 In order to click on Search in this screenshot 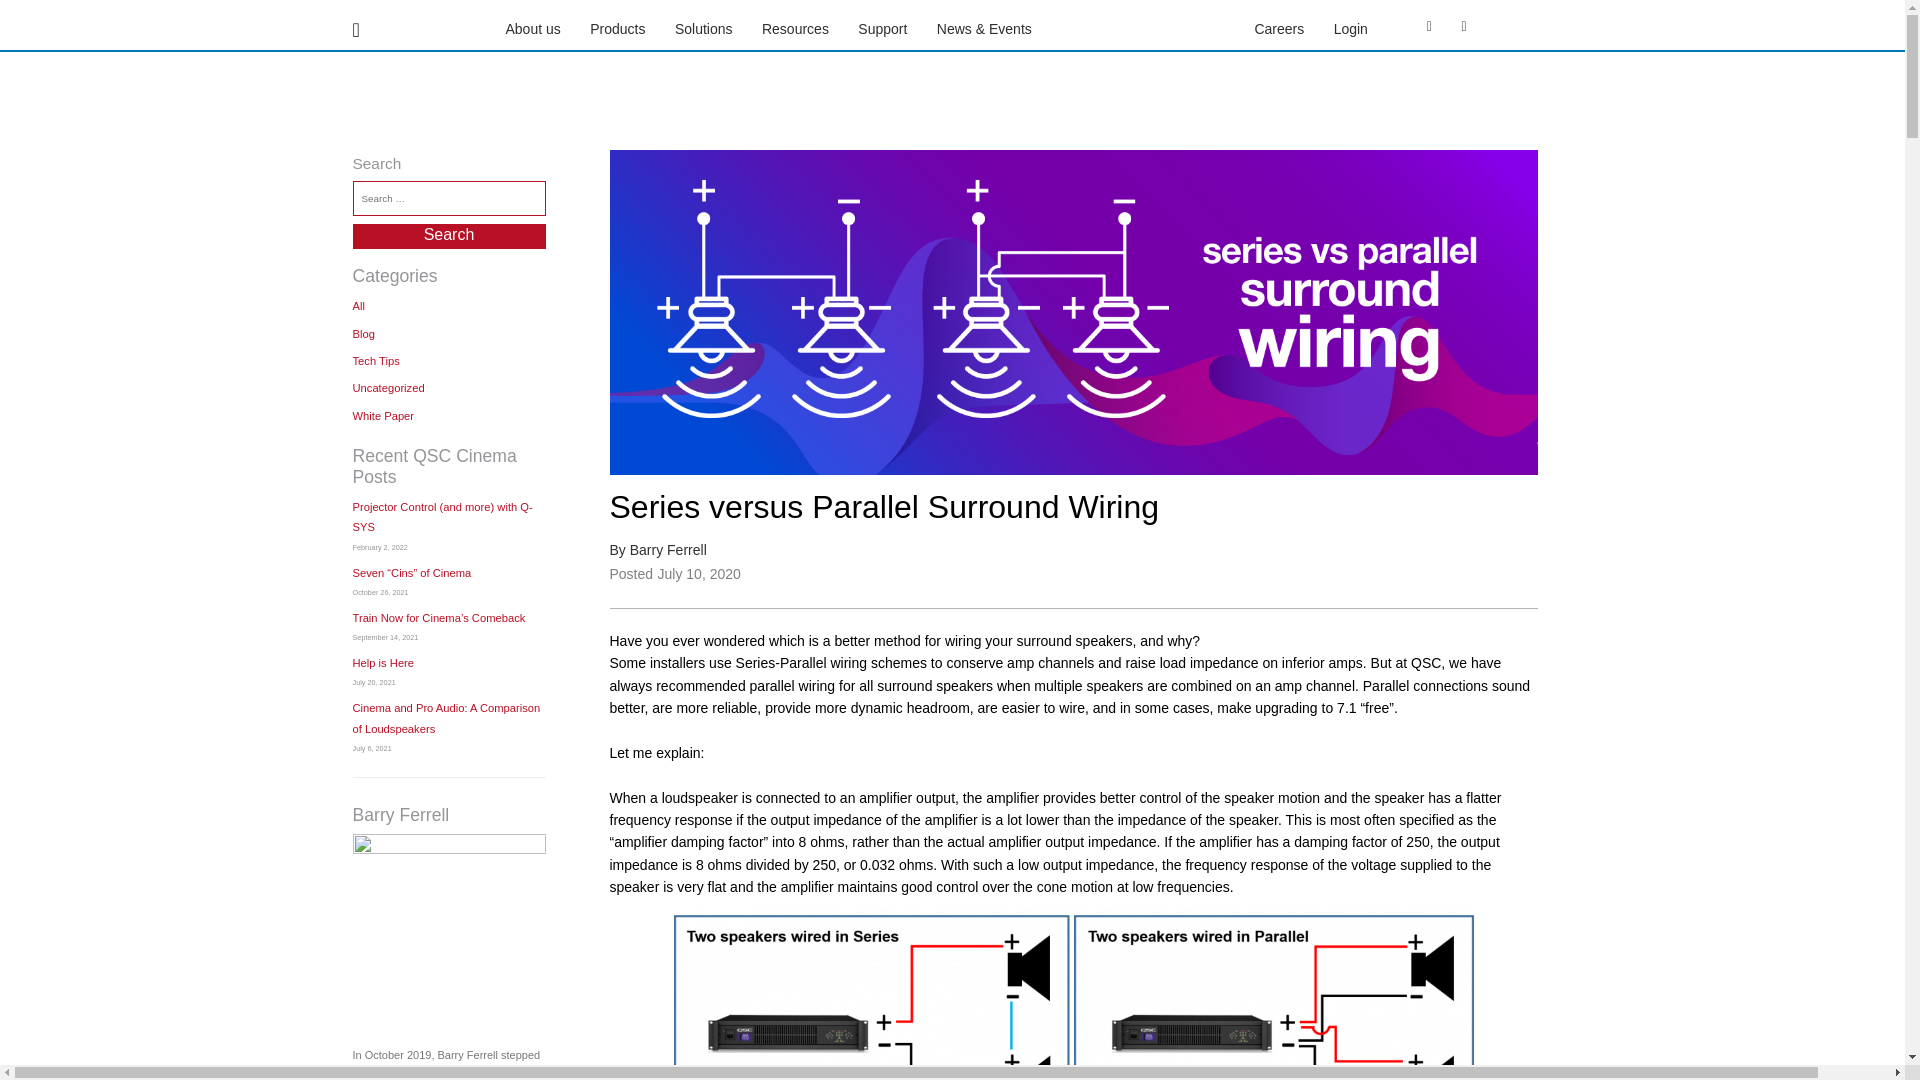, I will do `click(448, 236)`.